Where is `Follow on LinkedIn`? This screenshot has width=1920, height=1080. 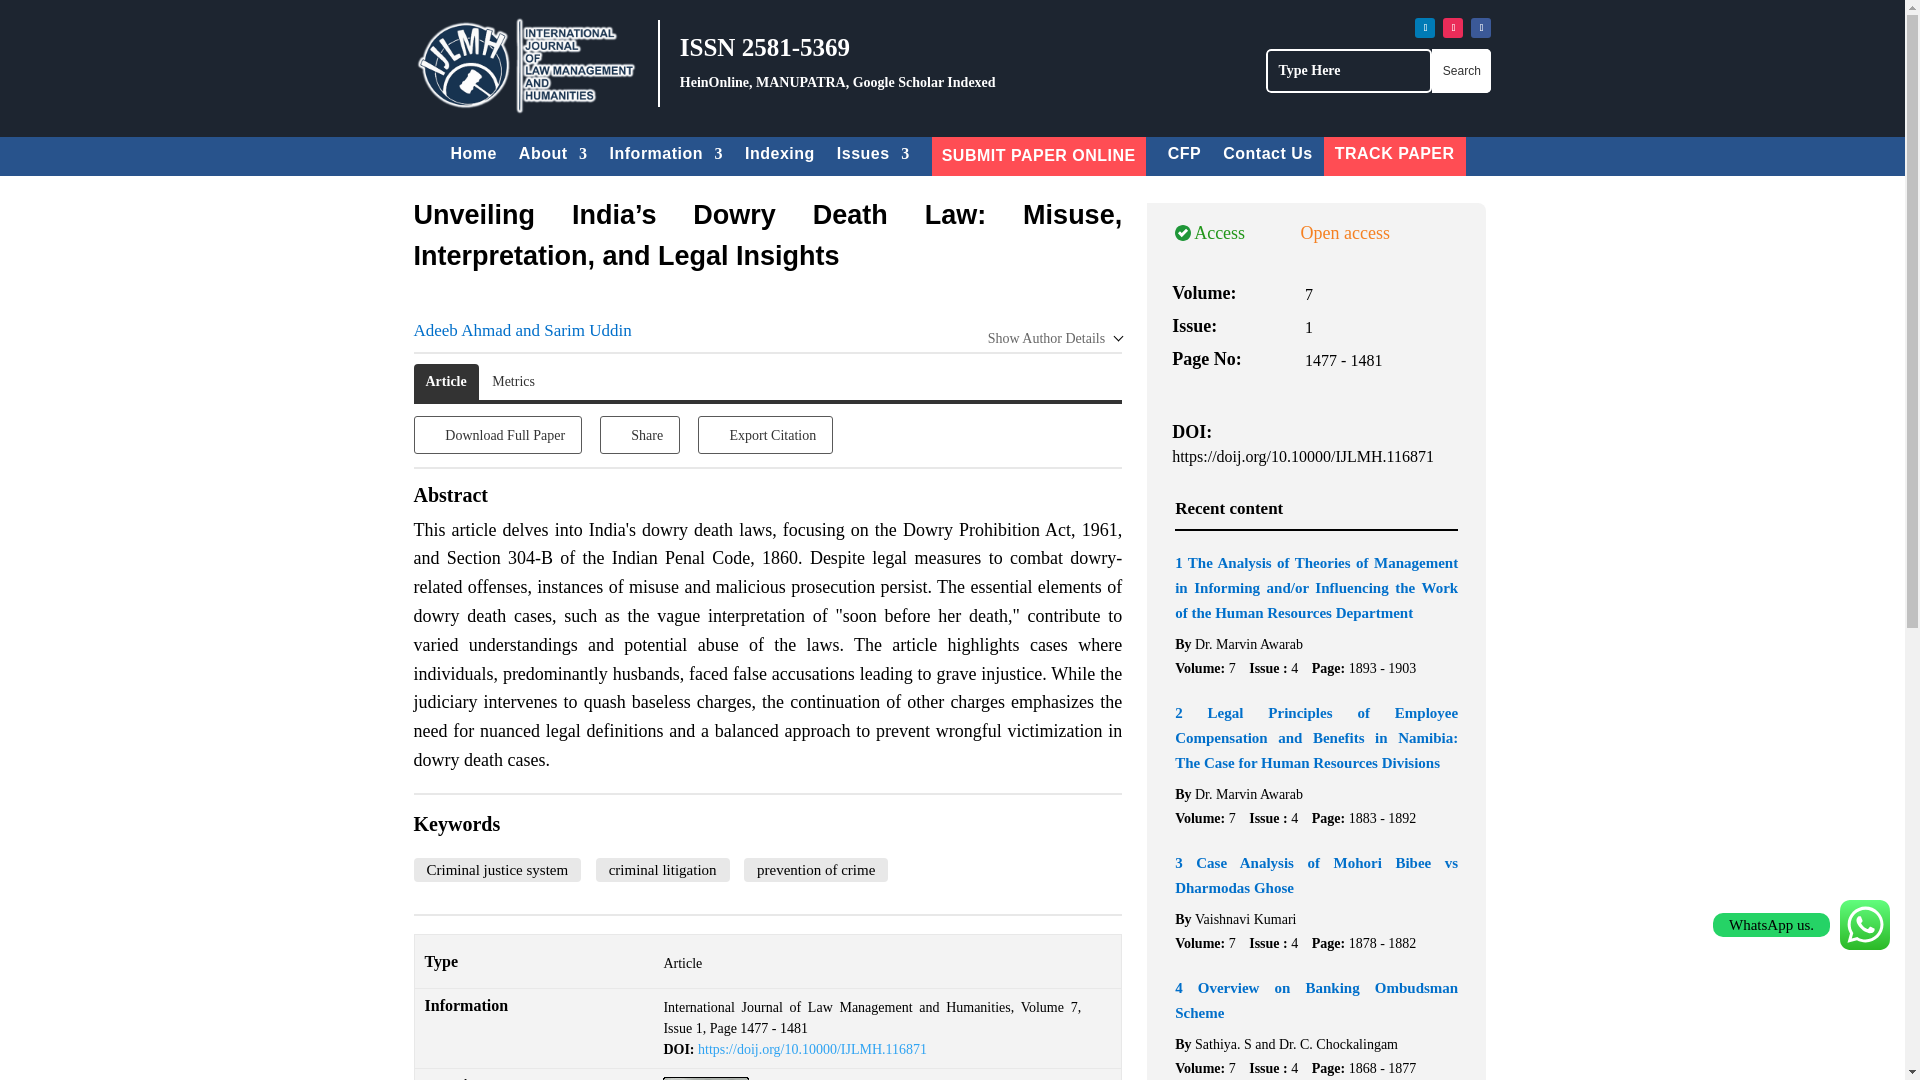
Follow on LinkedIn is located at coordinates (1424, 28).